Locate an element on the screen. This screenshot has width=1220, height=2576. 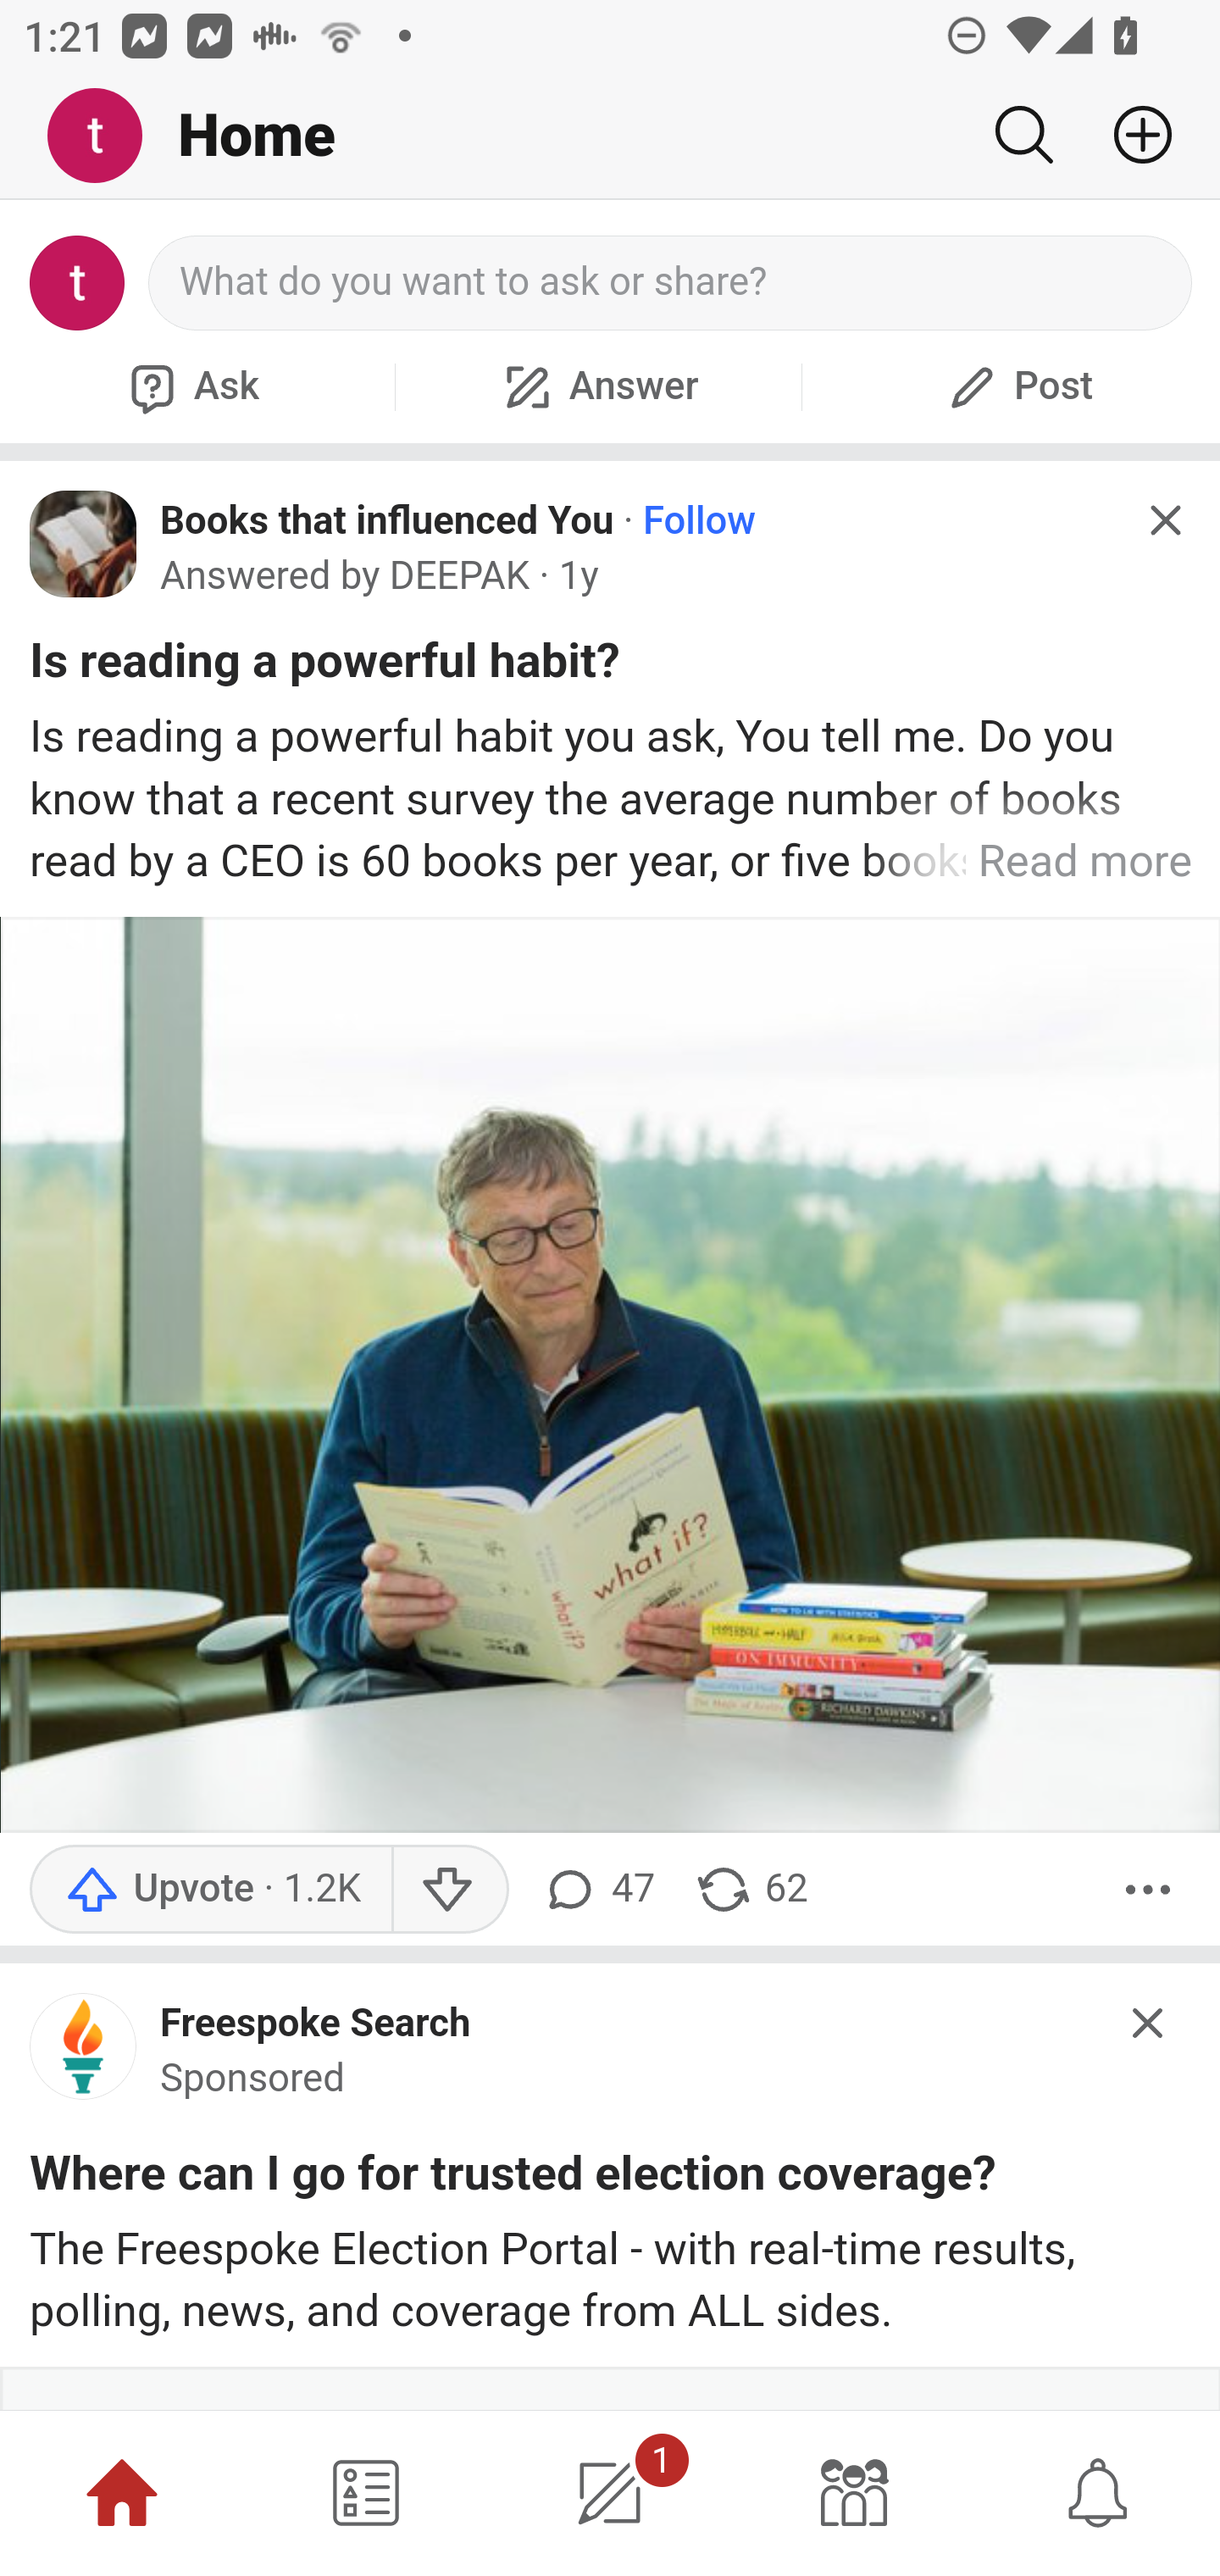
main-qimg-784c0b59c1772b60fd46a882711c92a8 is located at coordinates (84, 2054).